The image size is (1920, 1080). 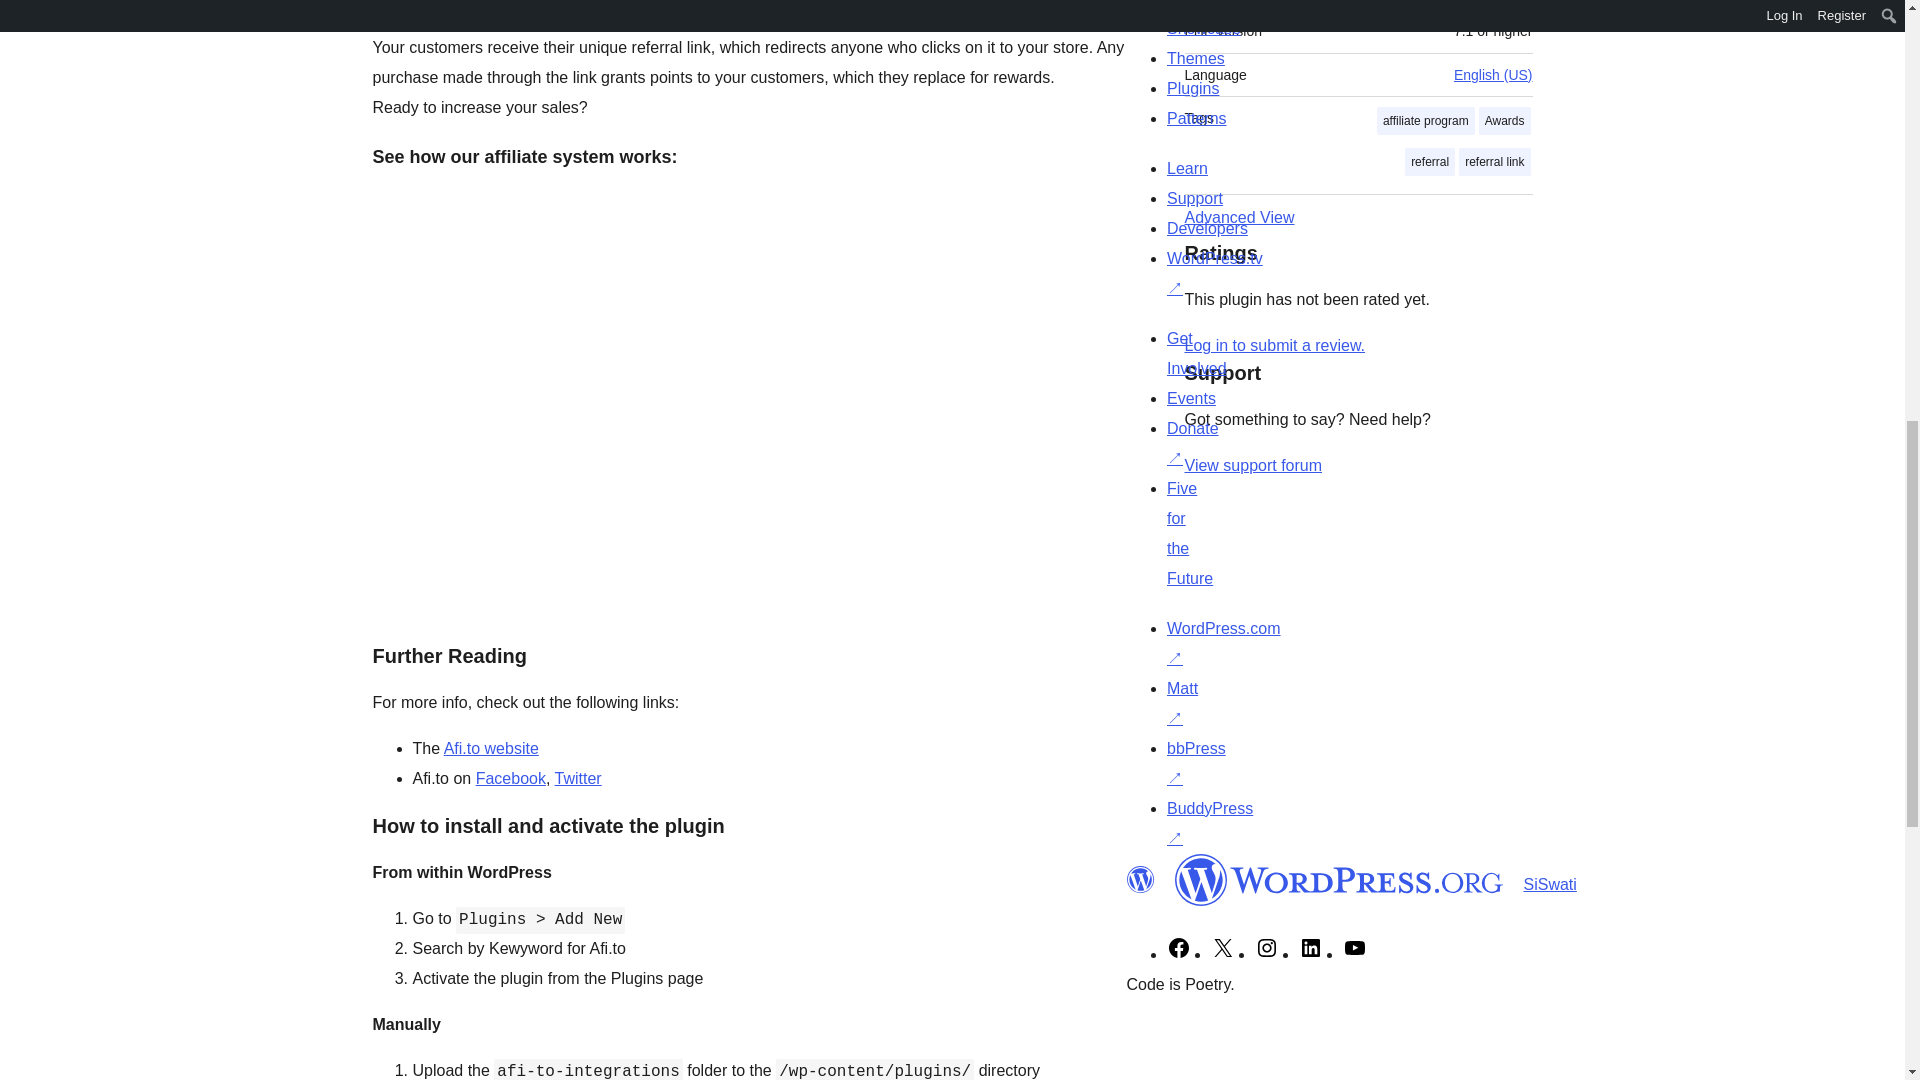 I want to click on WordPress.org, so click(x=1139, y=880).